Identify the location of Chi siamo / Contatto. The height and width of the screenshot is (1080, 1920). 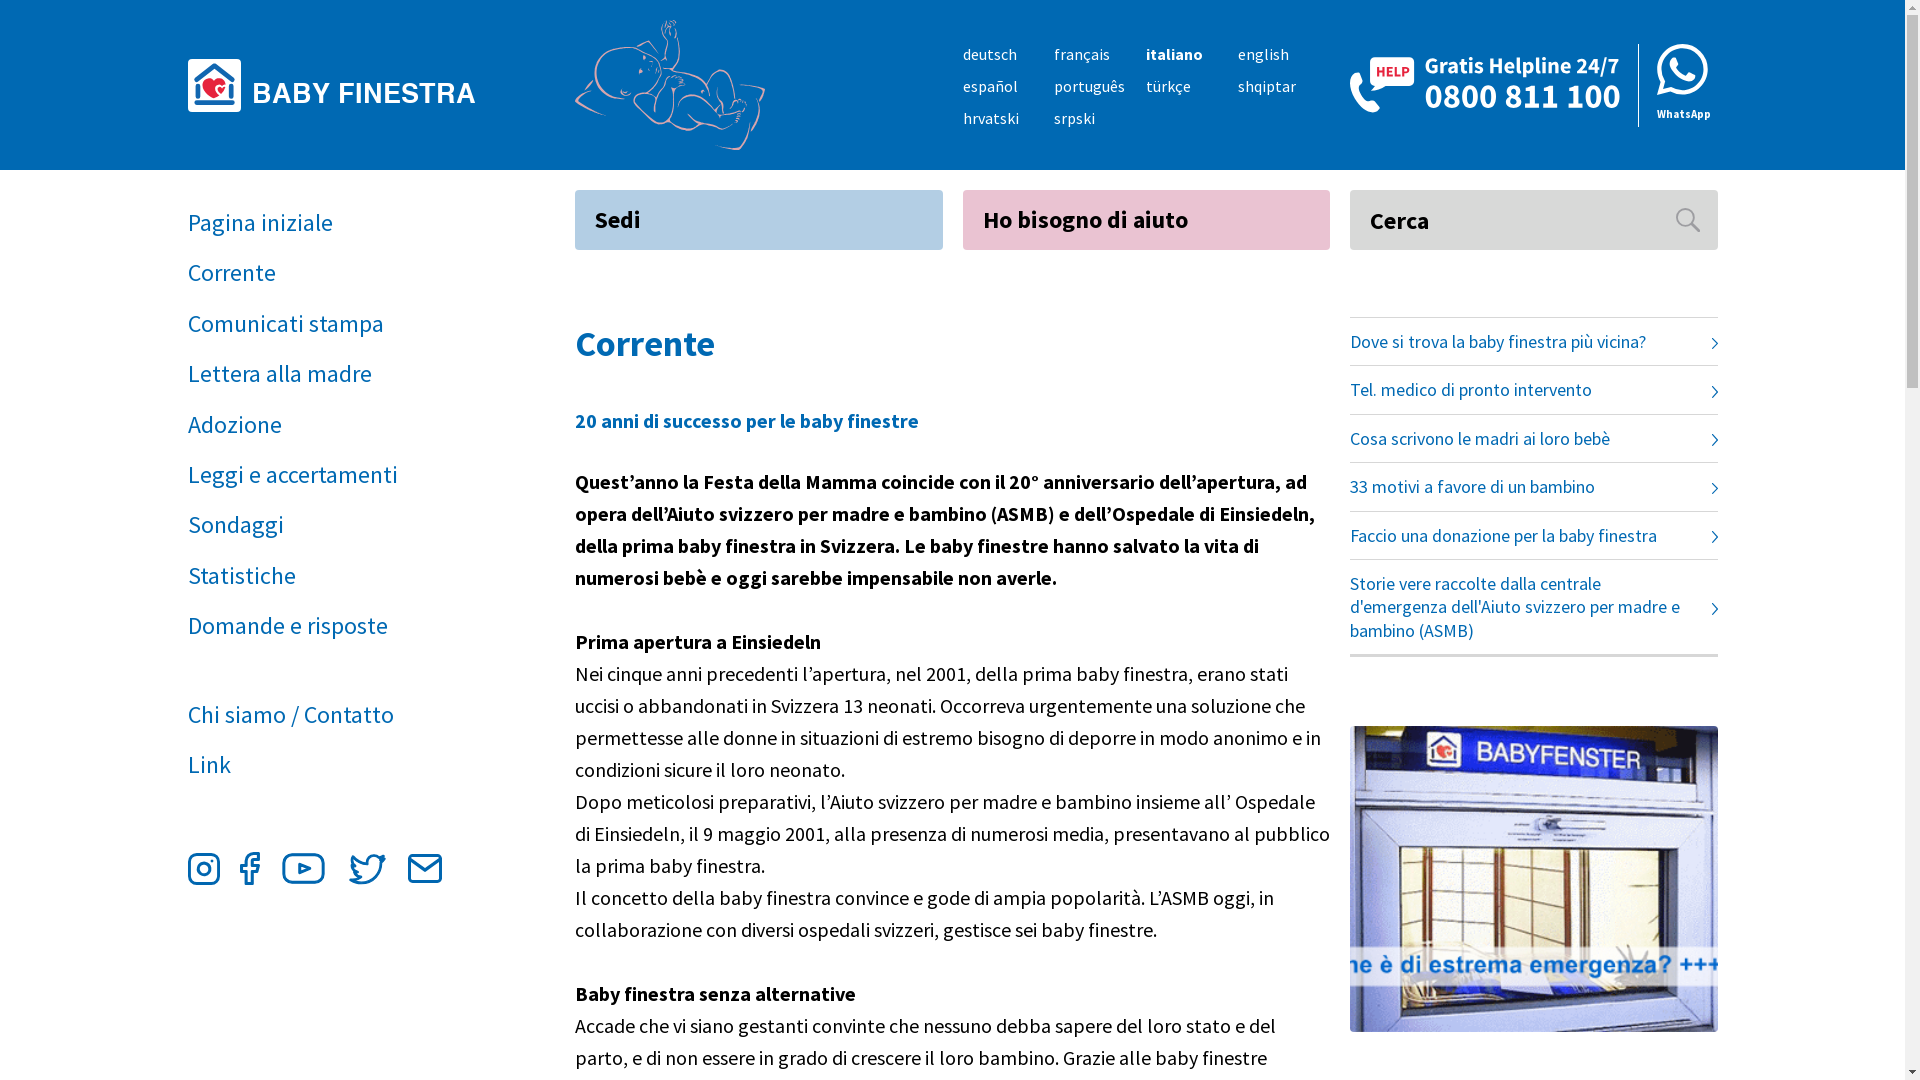
(335, 715).